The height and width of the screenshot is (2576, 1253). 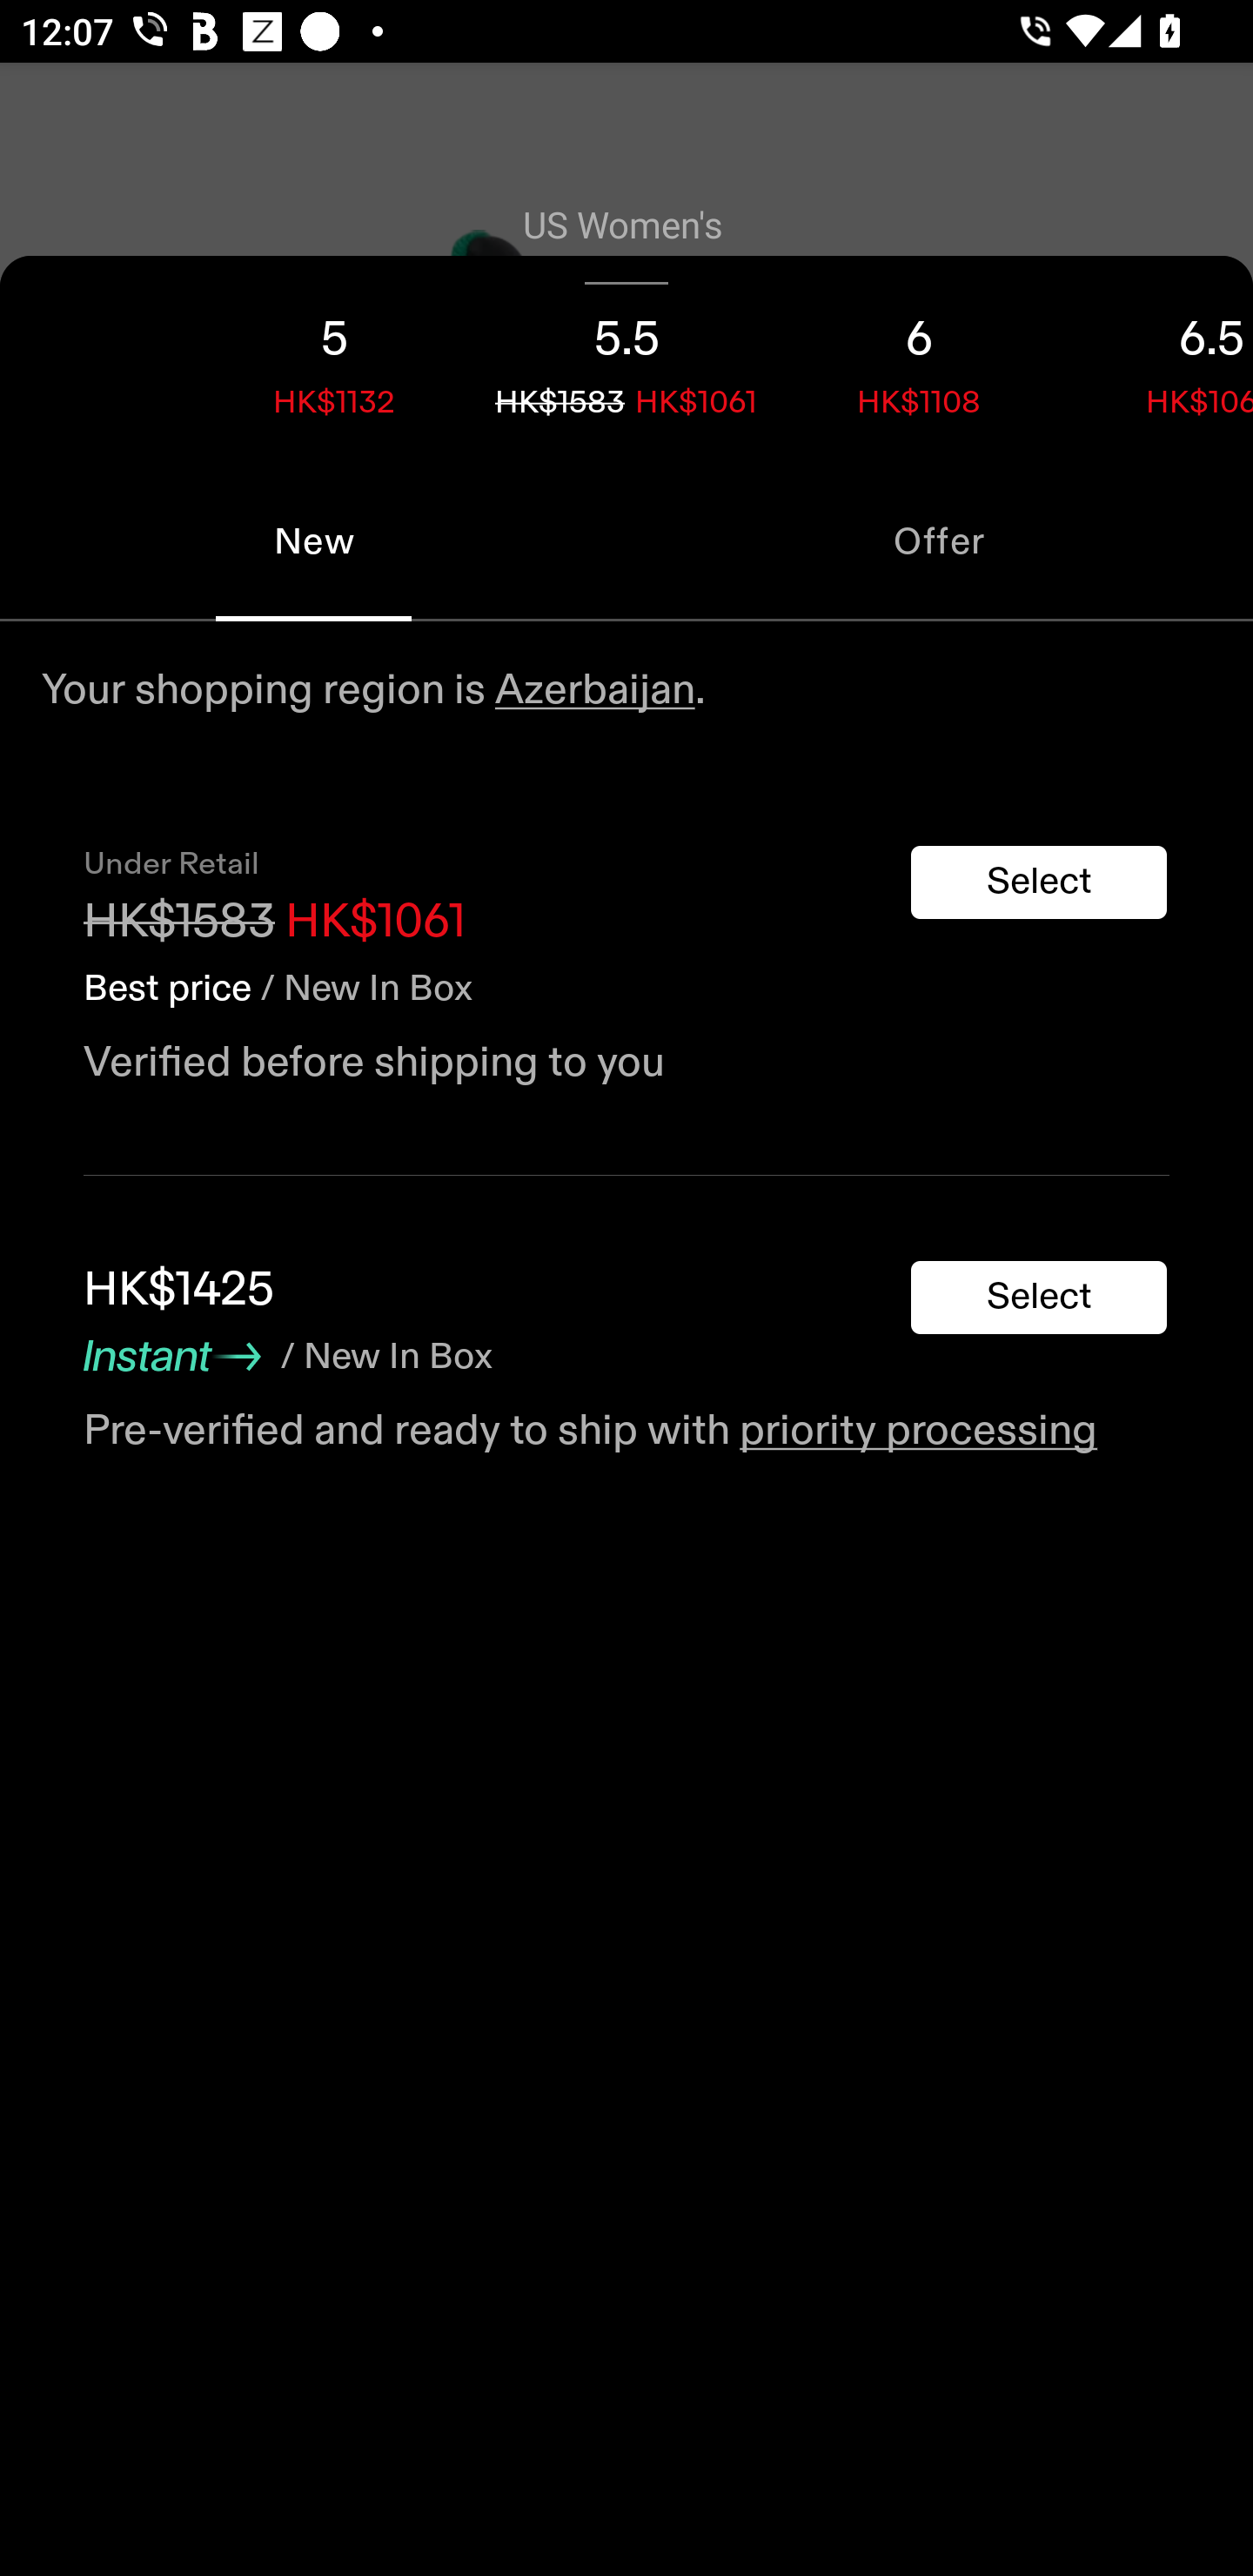 I want to click on 5 HK$1132, so click(x=334, y=359).